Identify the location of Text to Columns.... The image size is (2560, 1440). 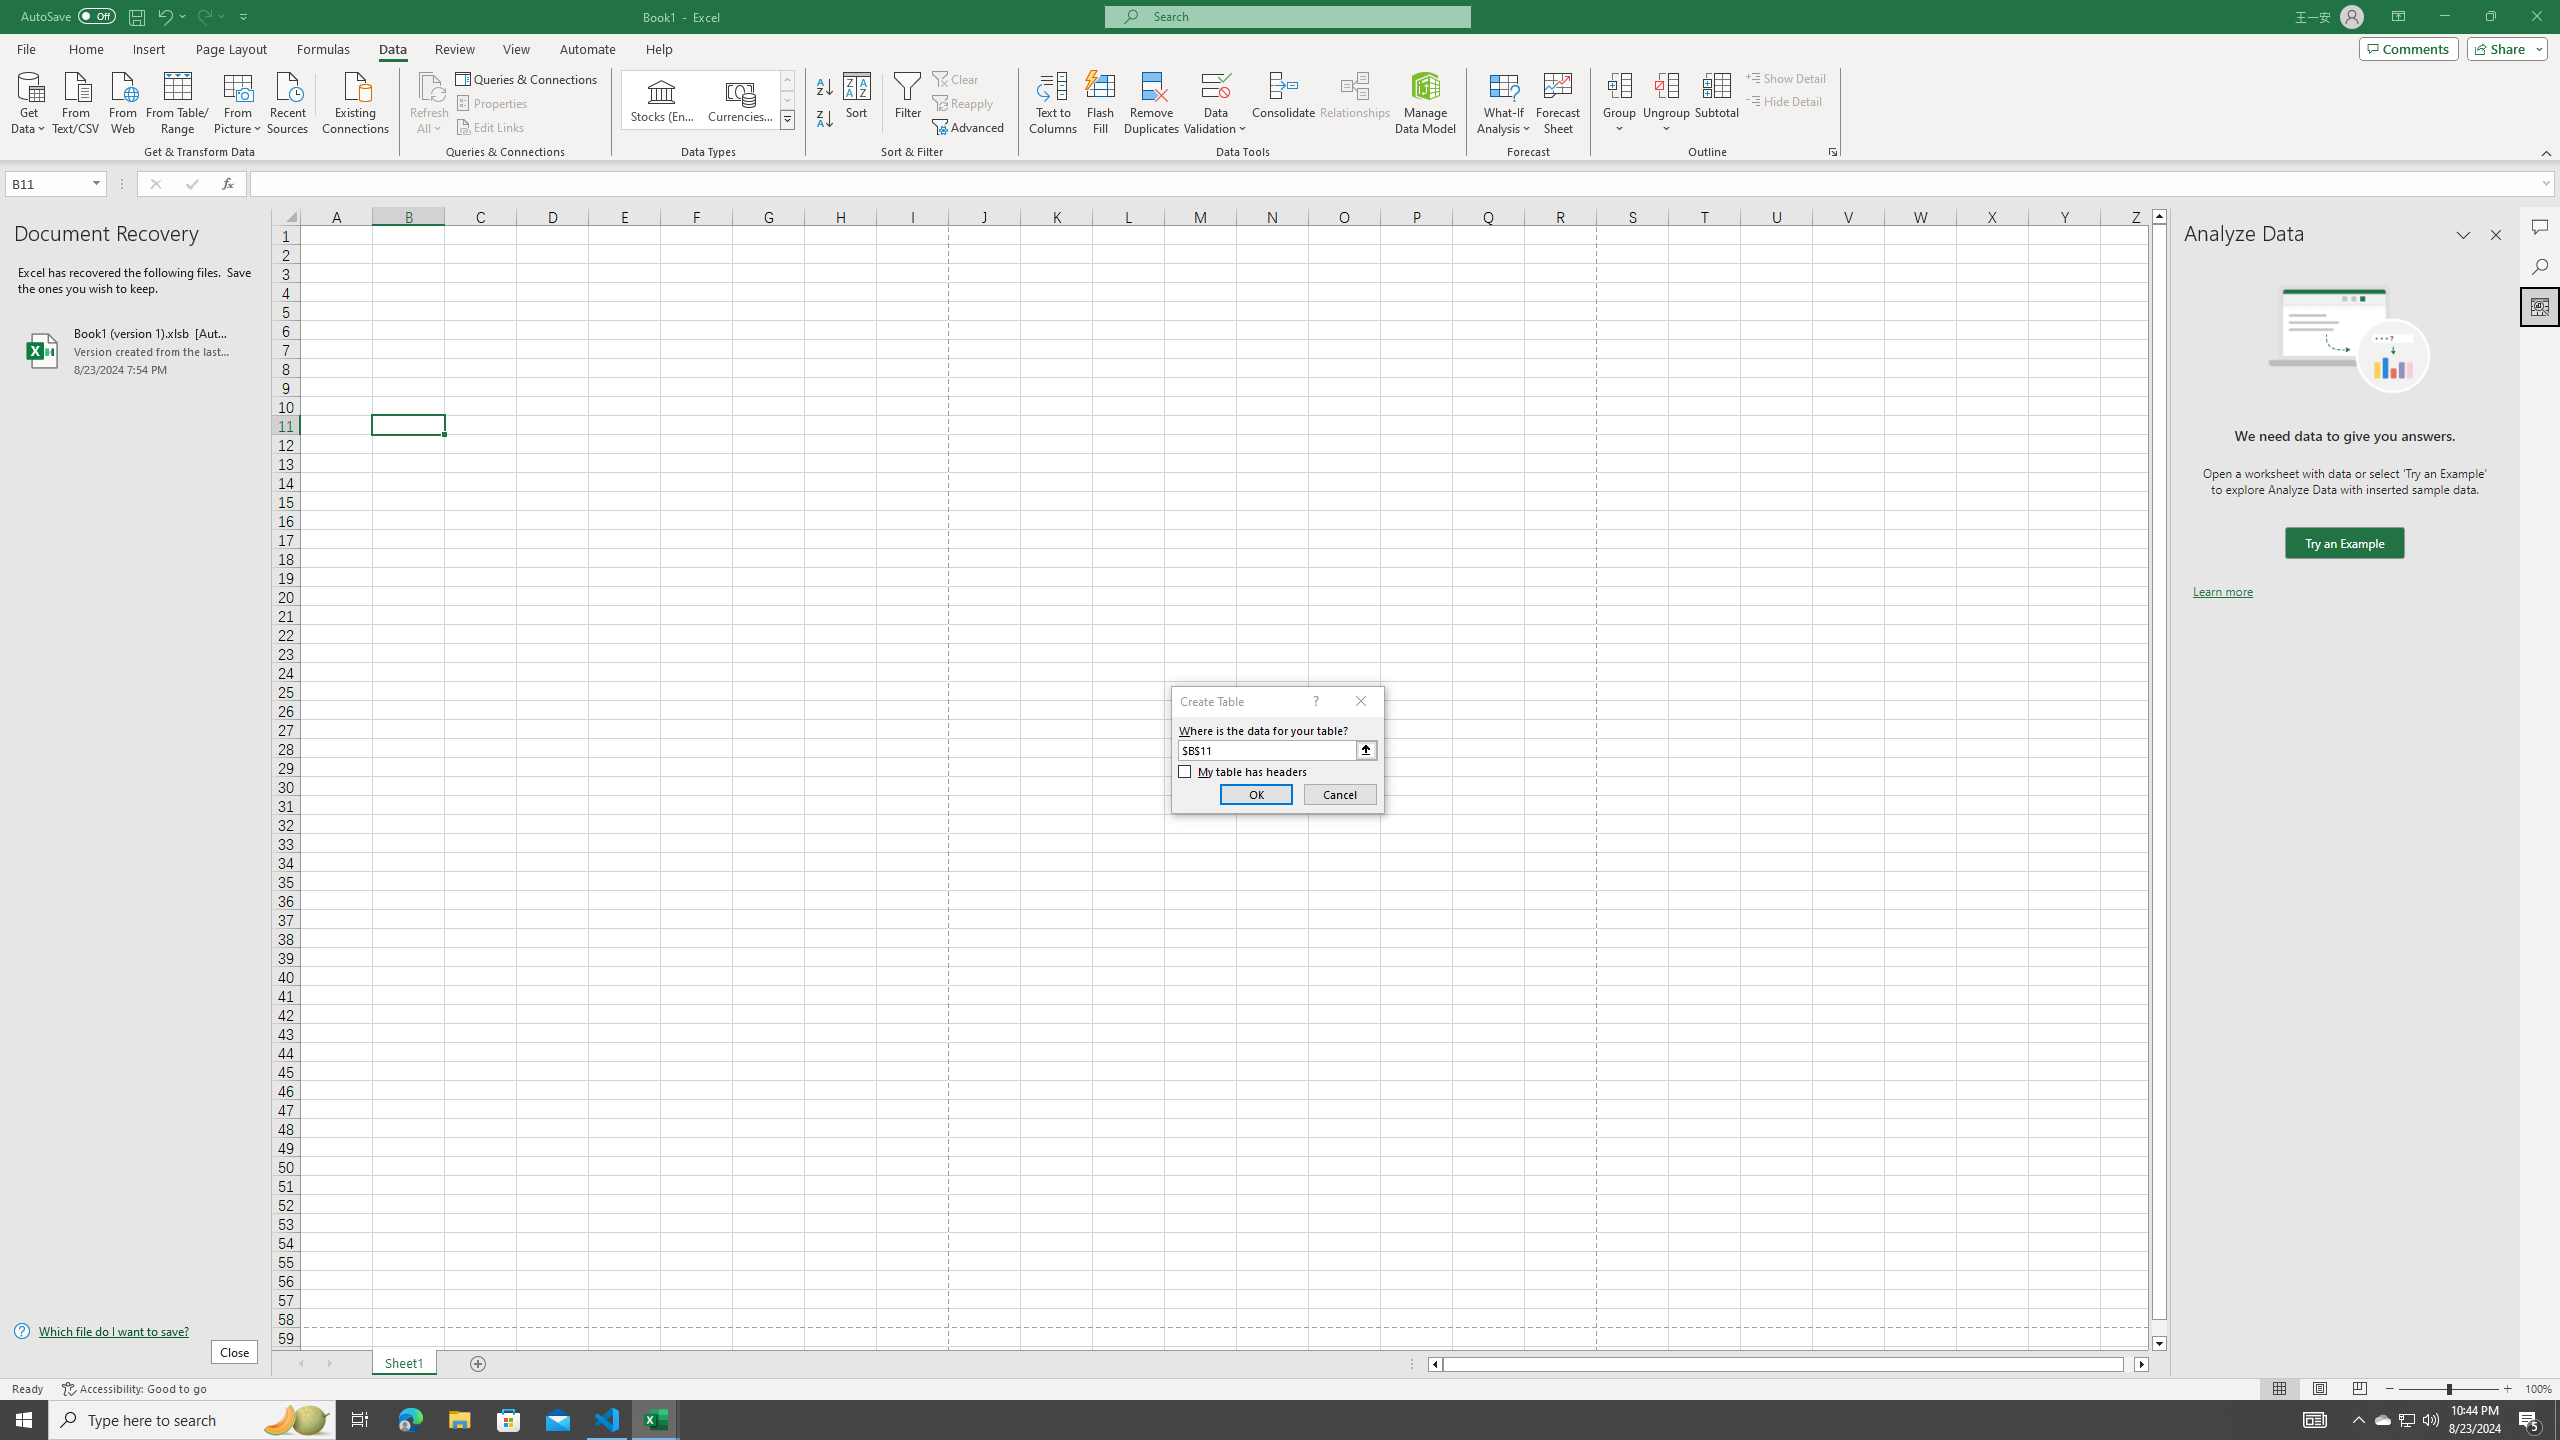
(1053, 103).